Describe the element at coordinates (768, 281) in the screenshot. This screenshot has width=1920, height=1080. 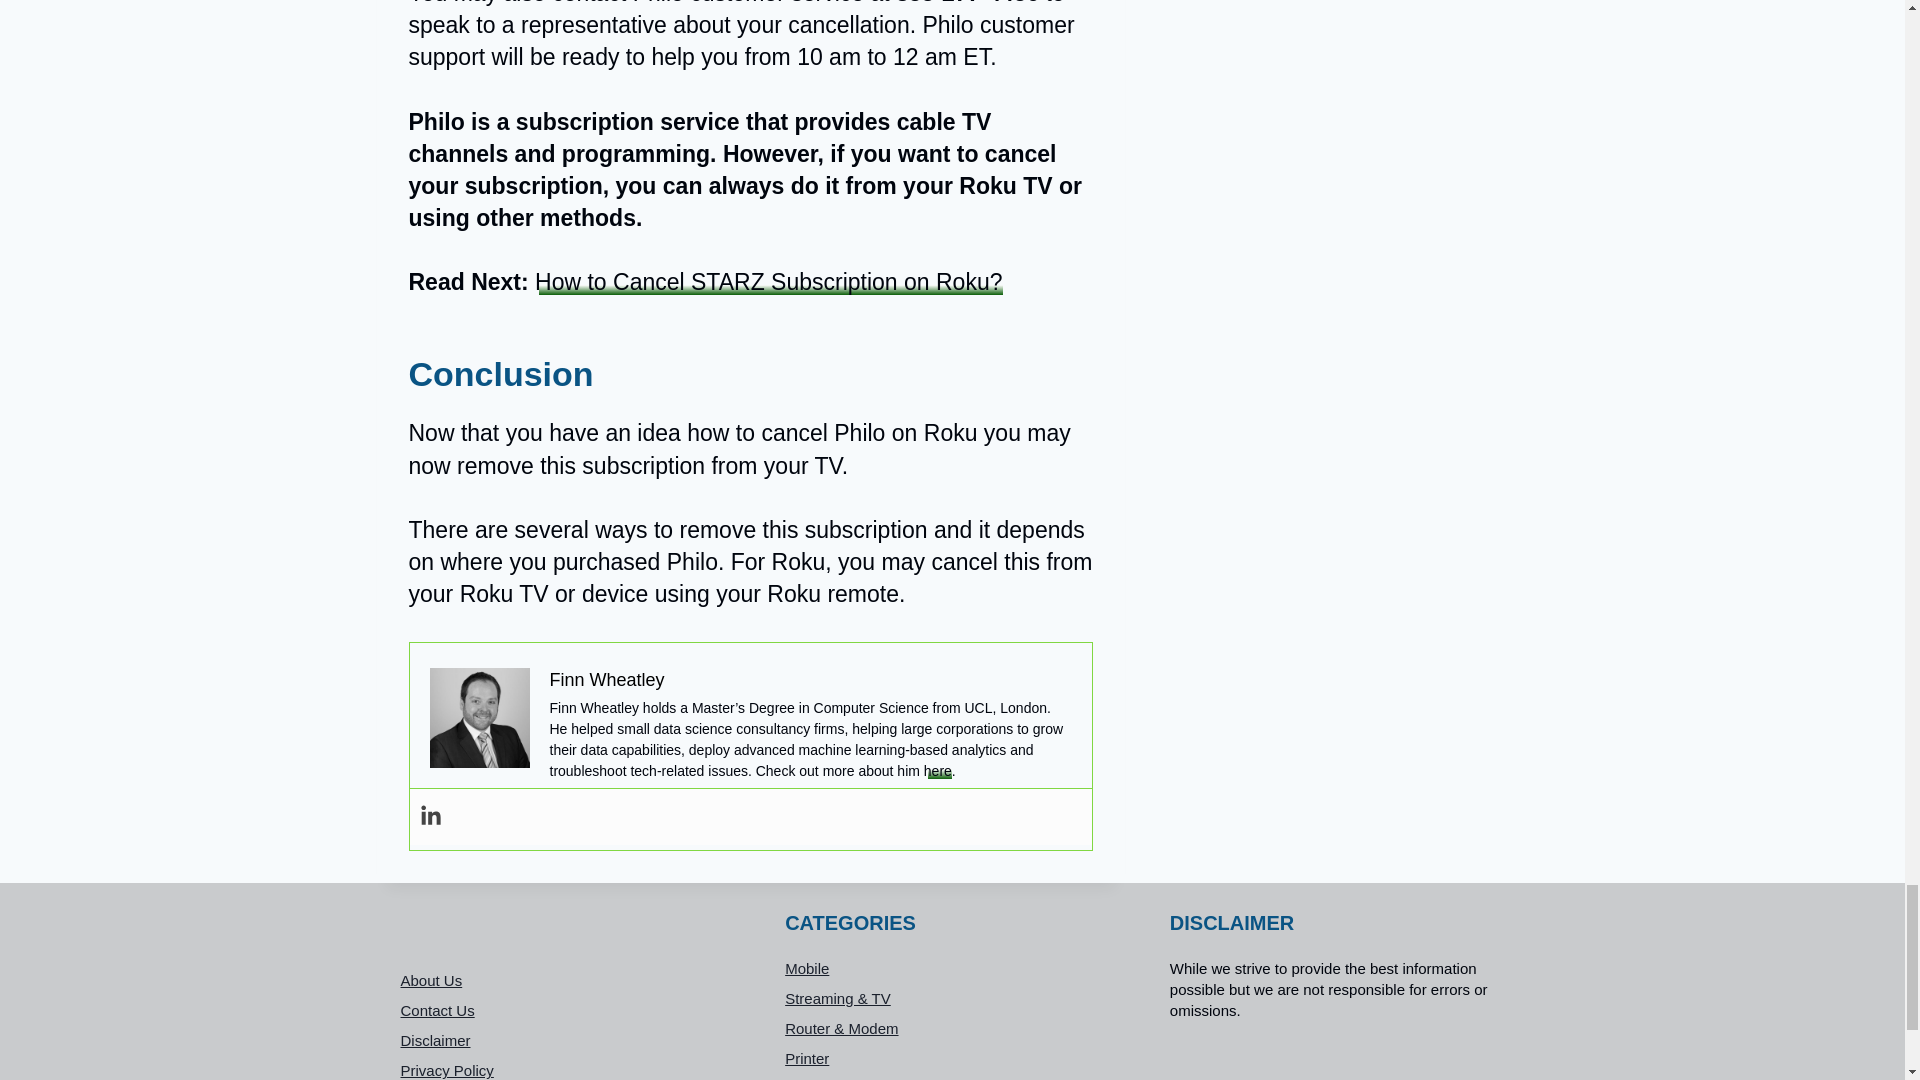
I see `How to Cancel STARZ Subscription on Roku?` at that location.